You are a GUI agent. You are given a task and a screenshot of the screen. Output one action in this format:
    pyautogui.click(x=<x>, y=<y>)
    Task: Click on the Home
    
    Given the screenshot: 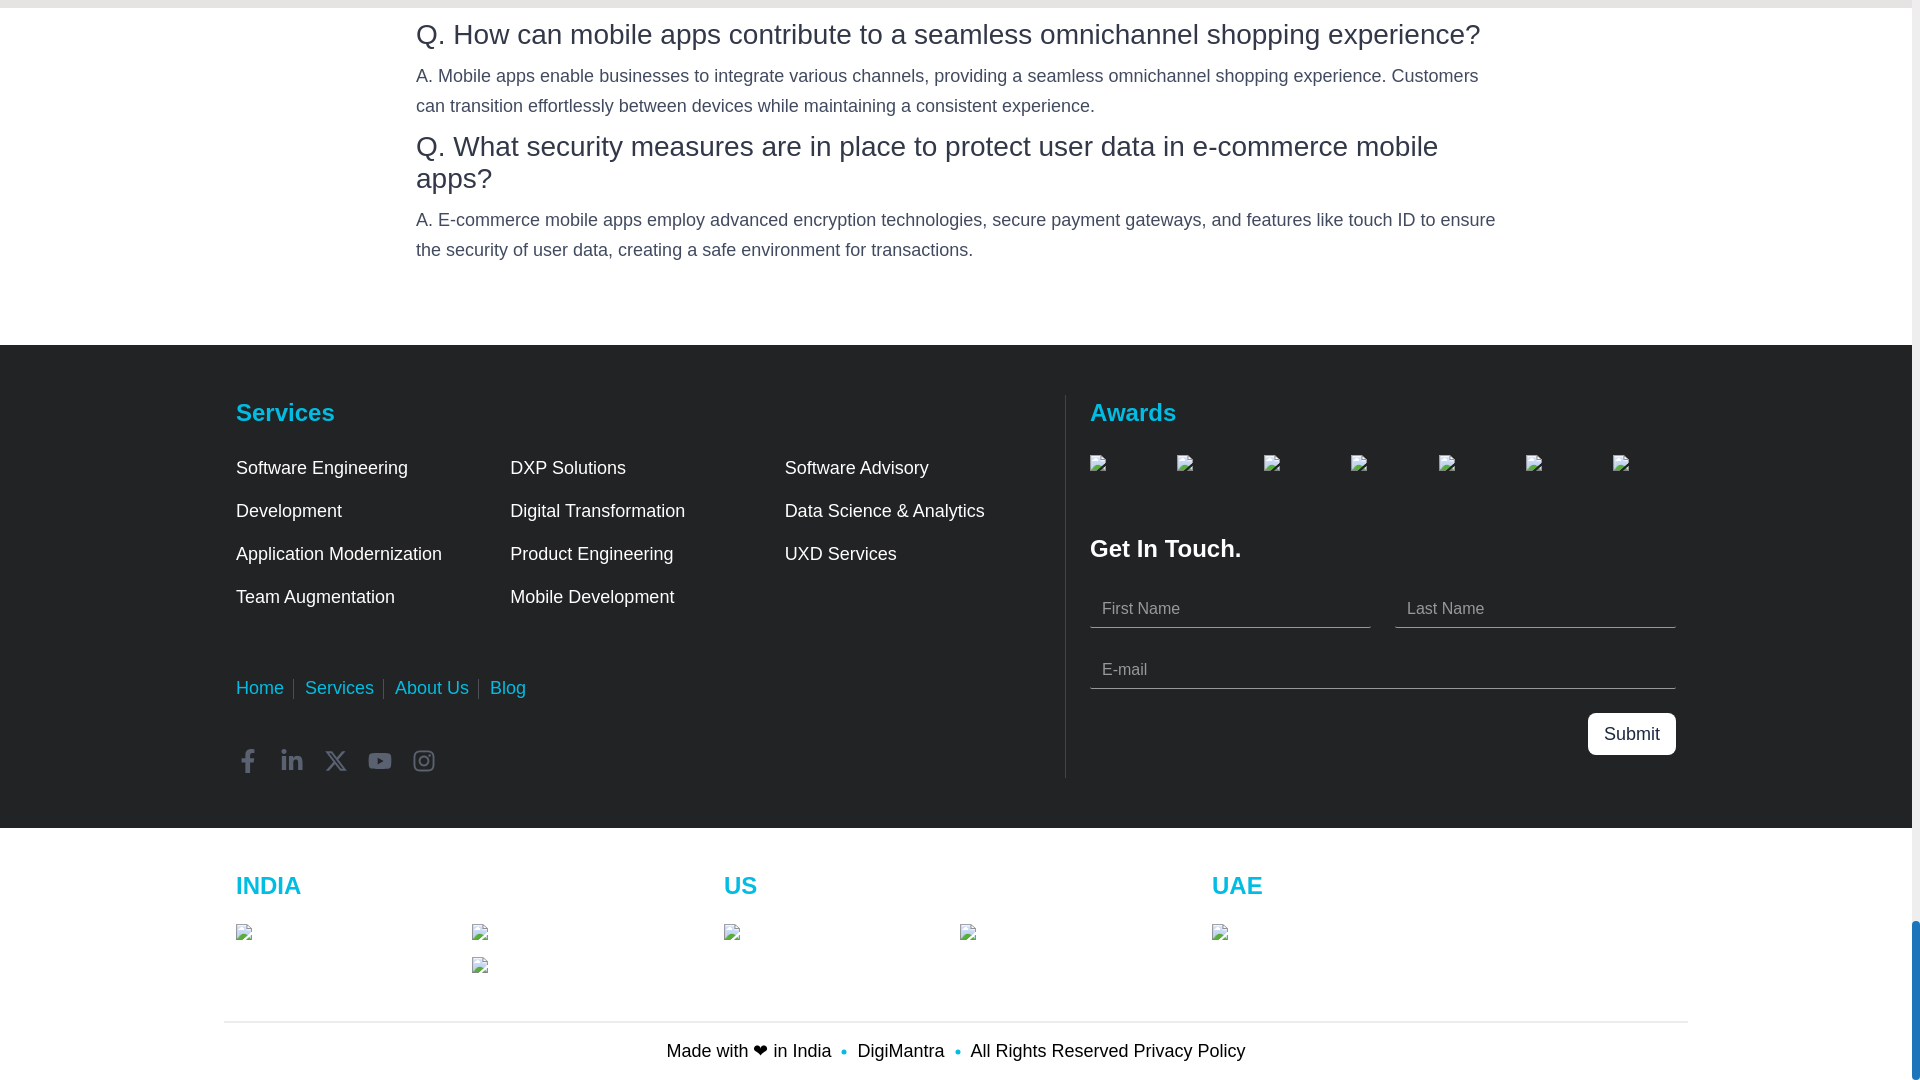 What is the action you would take?
    pyautogui.click(x=260, y=688)
    